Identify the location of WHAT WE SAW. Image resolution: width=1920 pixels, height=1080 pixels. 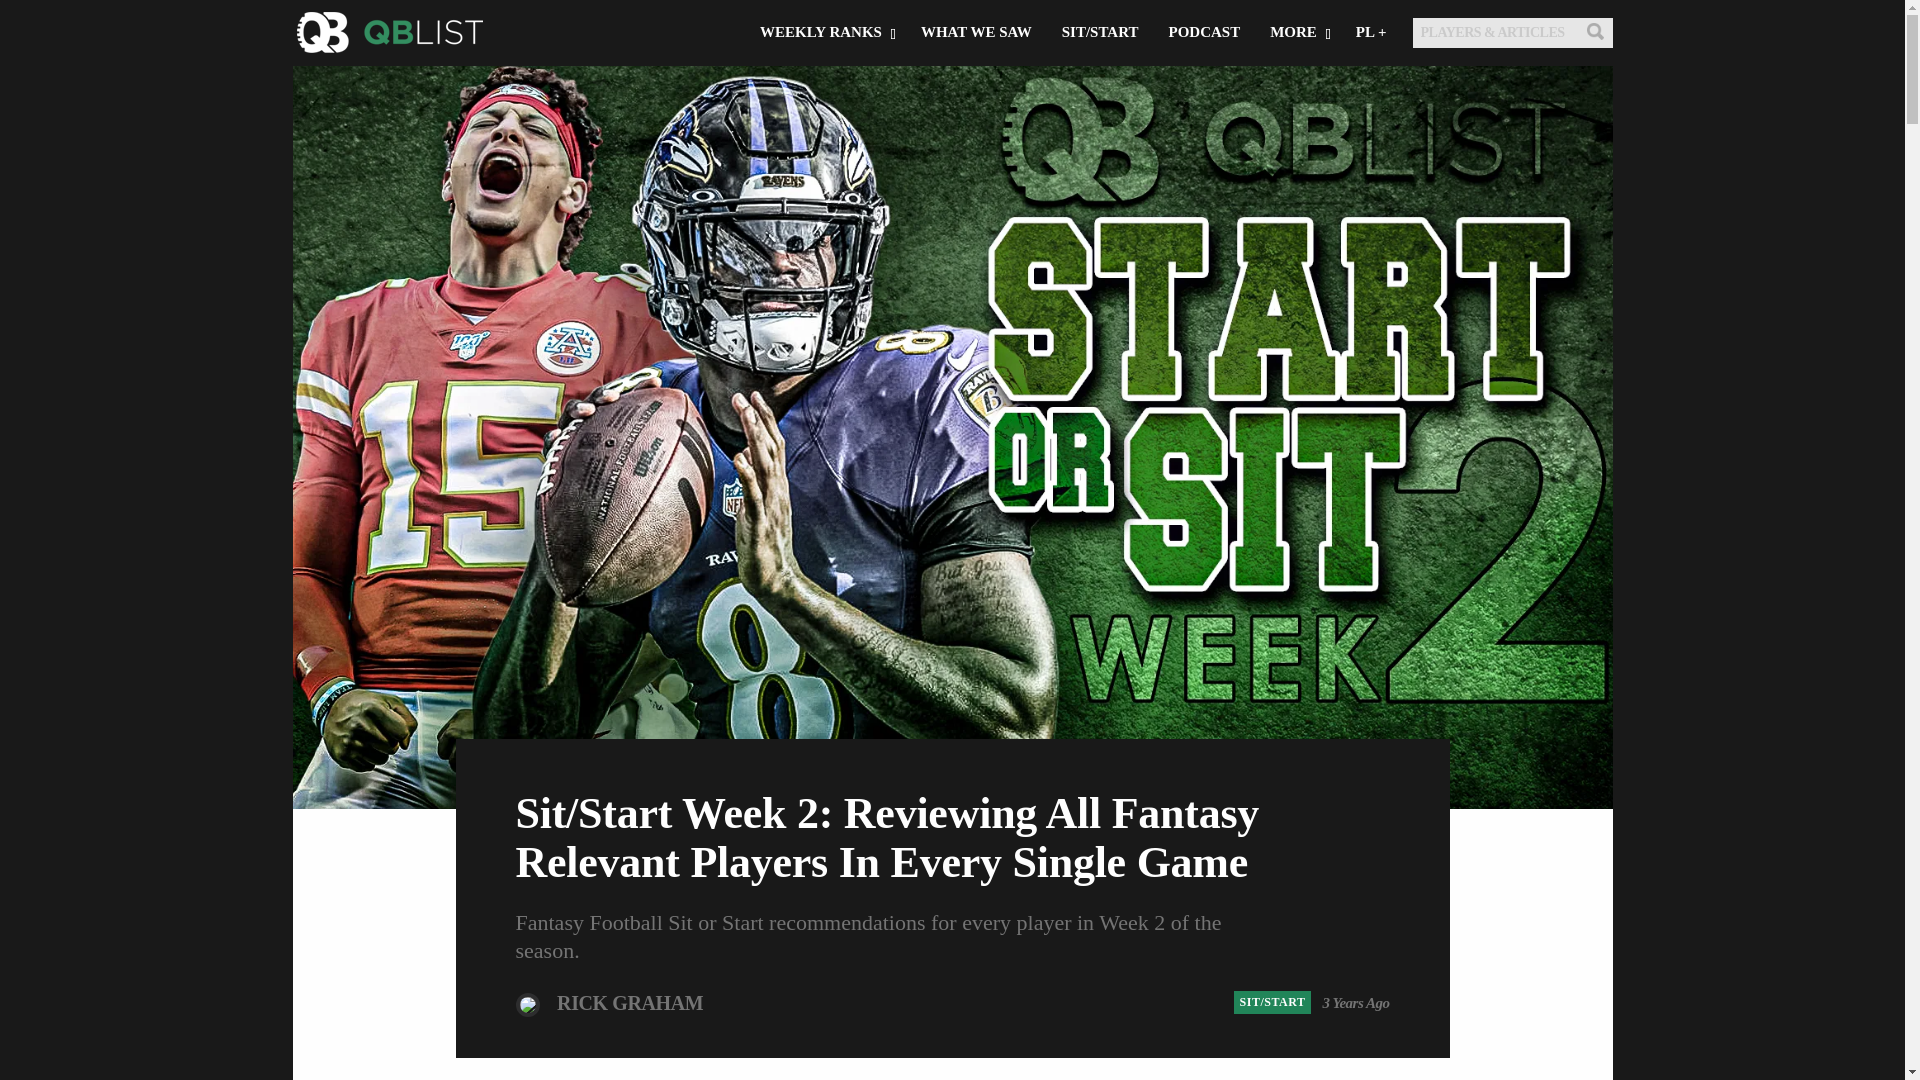
(976, 32).